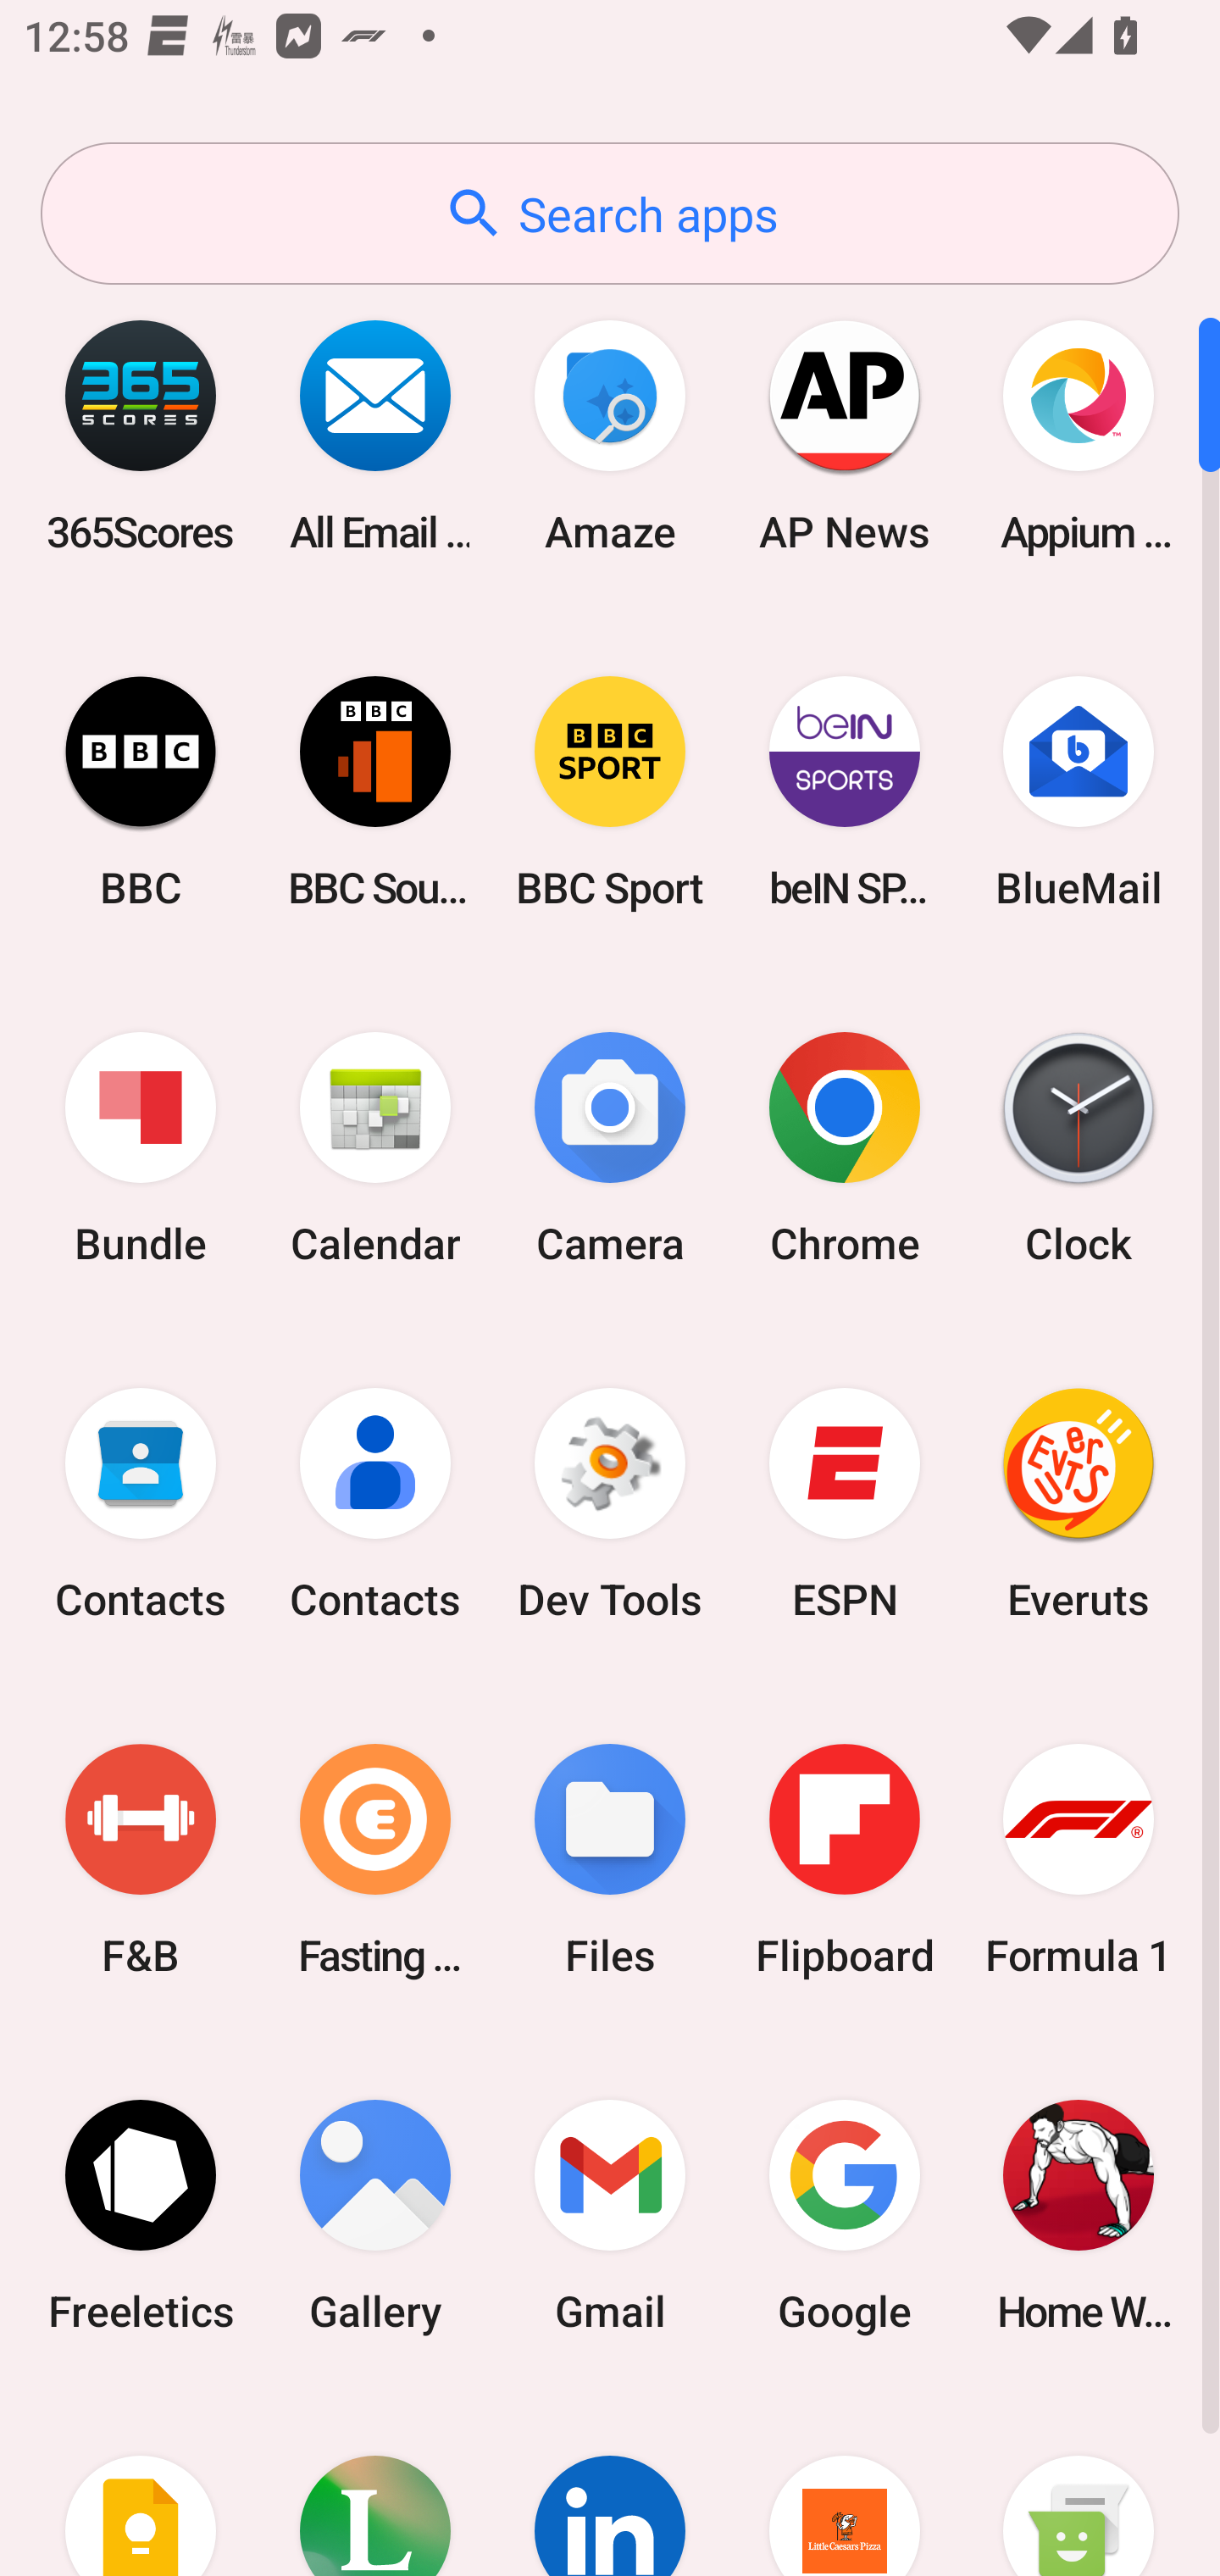  Describe the element at coordinates (1079, 791) in the screenshot. I see `BlueMail` at that location.